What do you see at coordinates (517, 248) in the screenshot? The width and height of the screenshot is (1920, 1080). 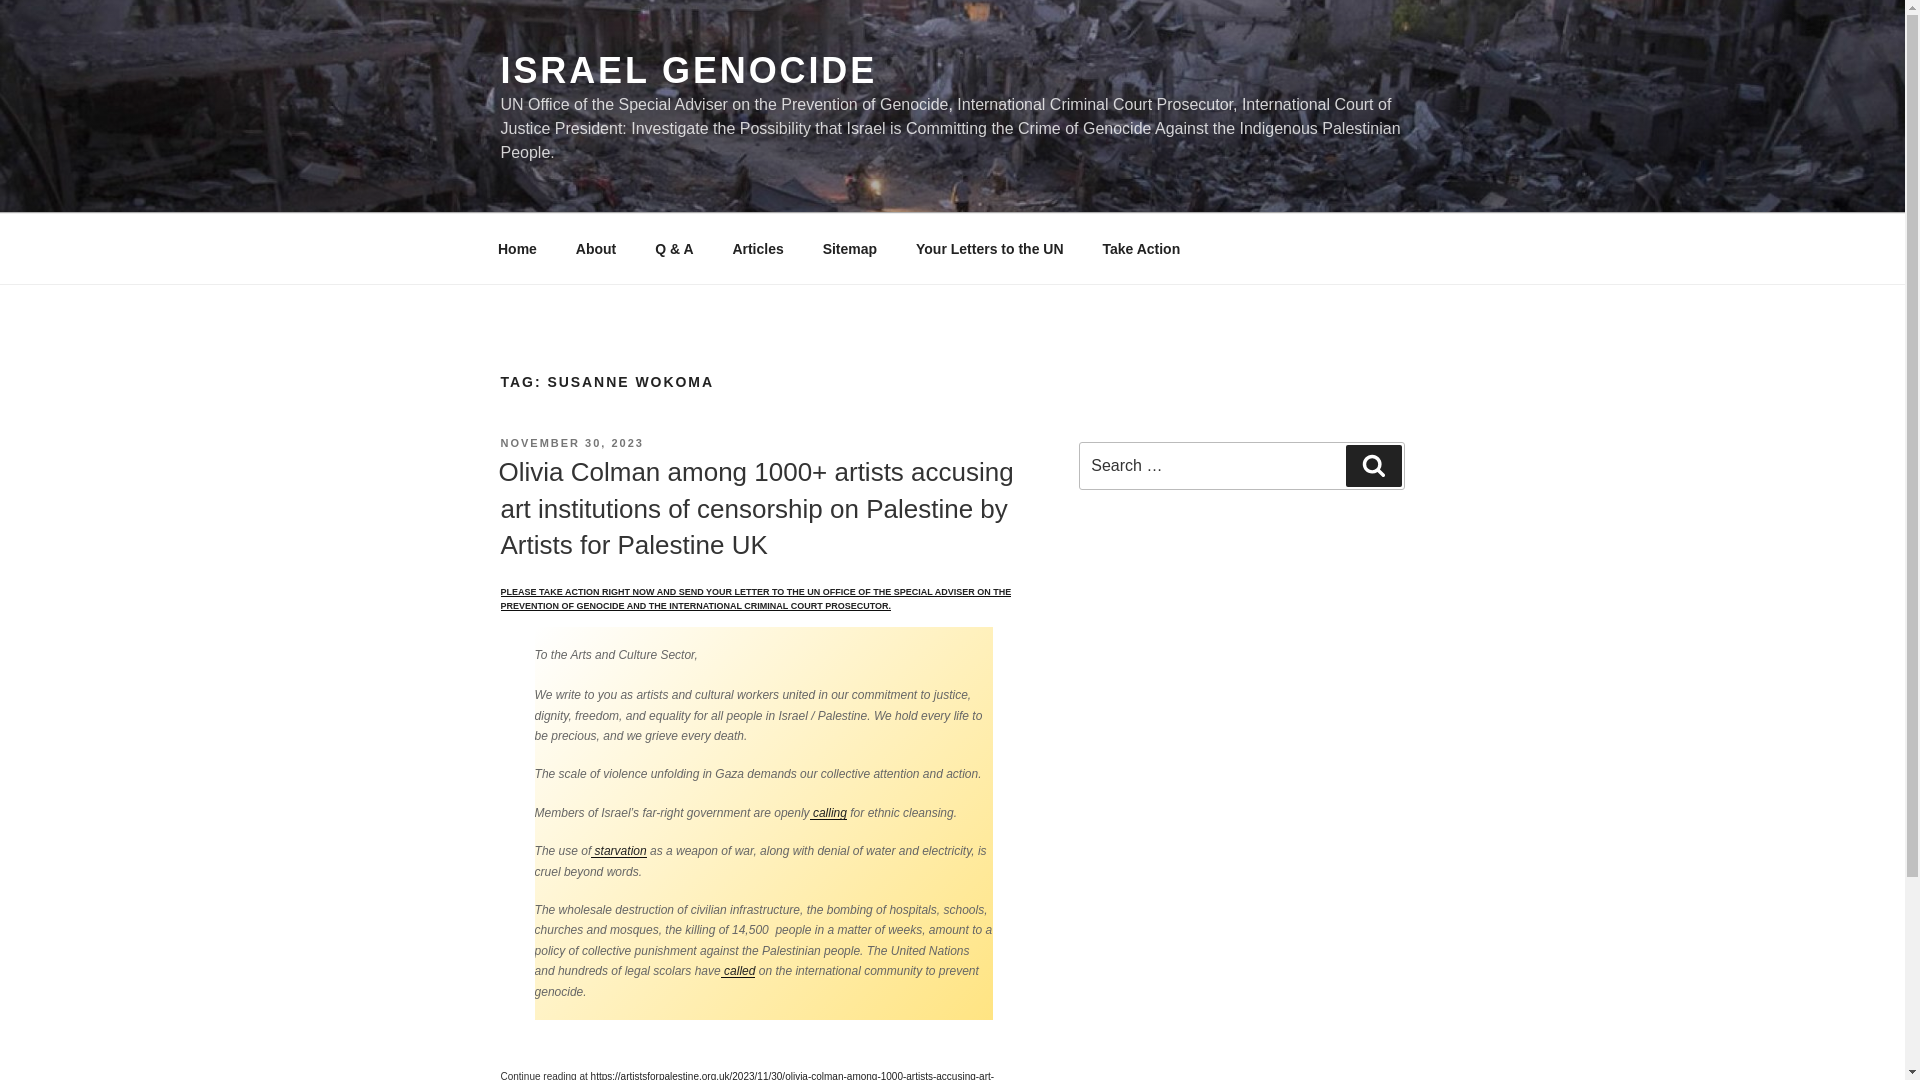 I see `Home` at bounding box center [517, 248].